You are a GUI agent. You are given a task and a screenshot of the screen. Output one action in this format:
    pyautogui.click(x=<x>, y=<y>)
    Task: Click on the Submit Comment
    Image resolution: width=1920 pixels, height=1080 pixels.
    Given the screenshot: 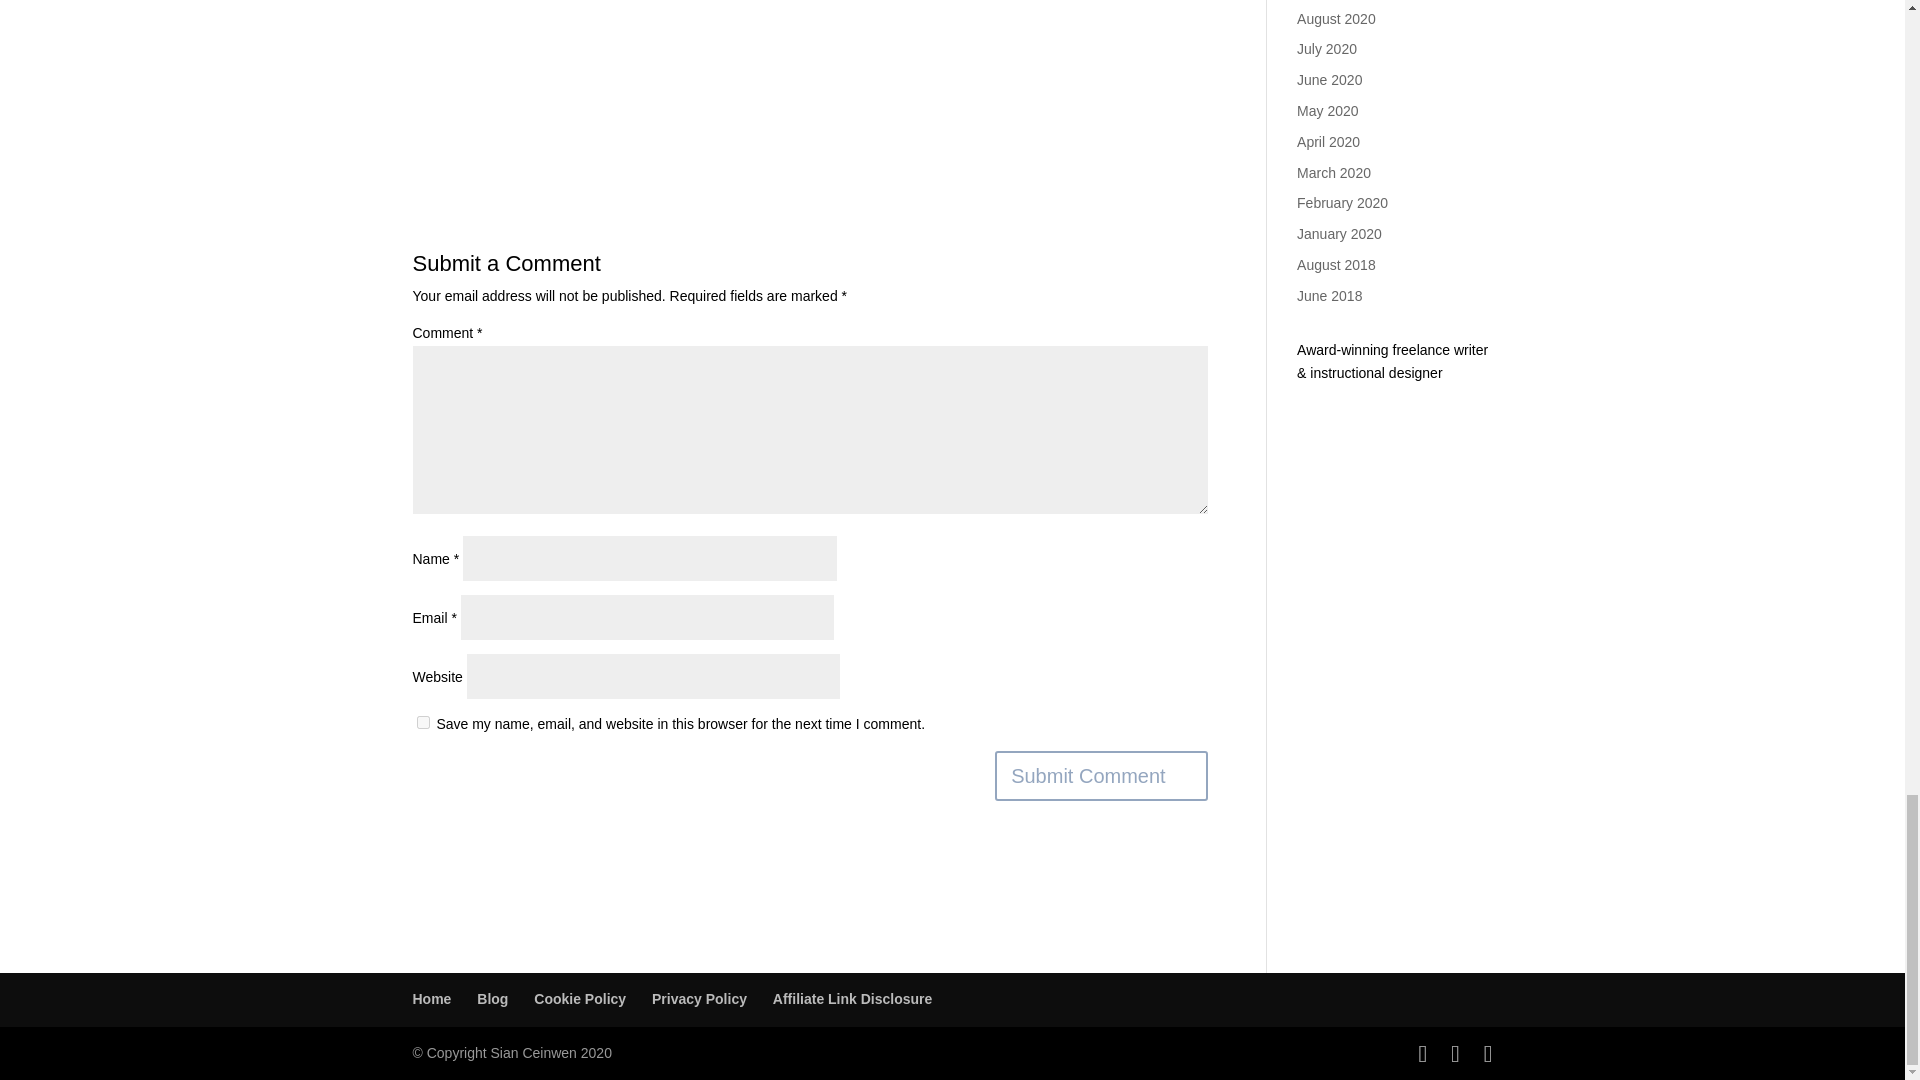 What is the action you would take?
    pyautogui.click(x=1100, y=776)
    